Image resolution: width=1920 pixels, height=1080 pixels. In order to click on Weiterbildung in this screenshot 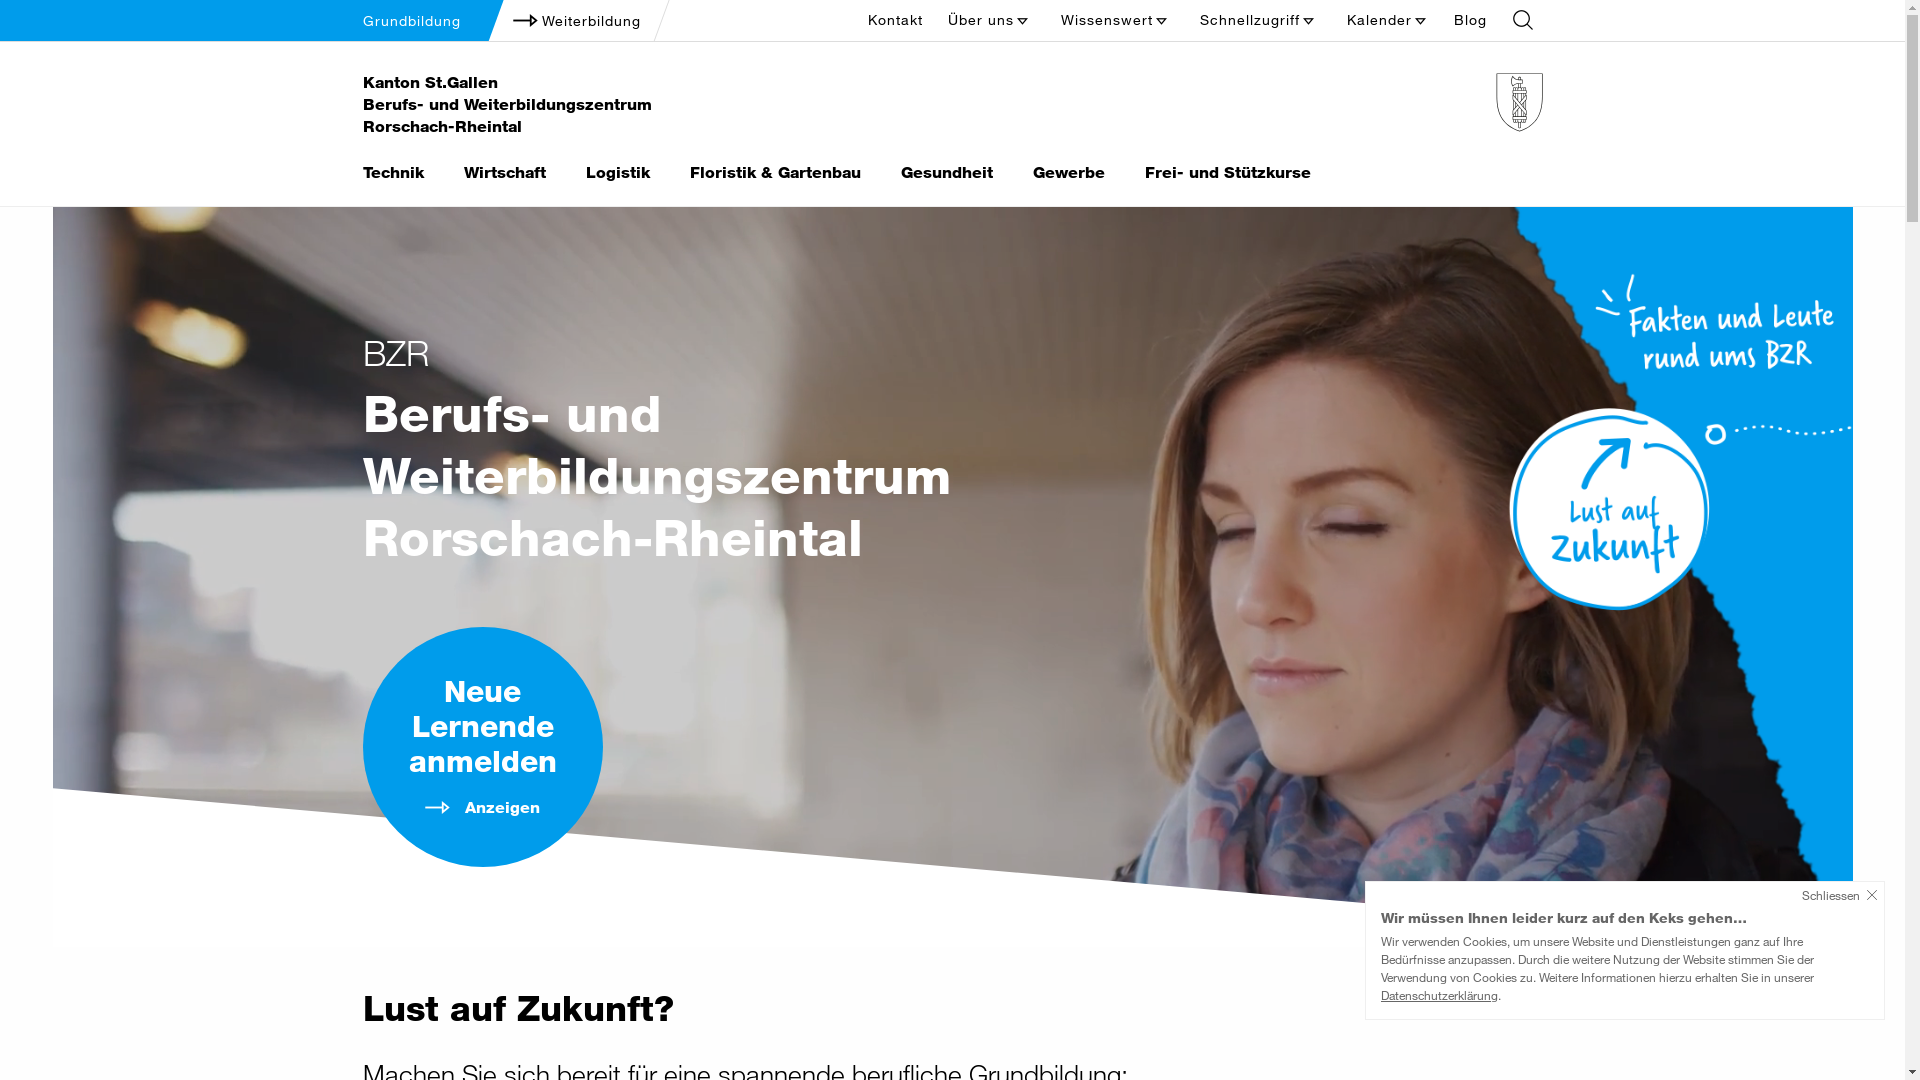, I will do `click(574, 21)`.